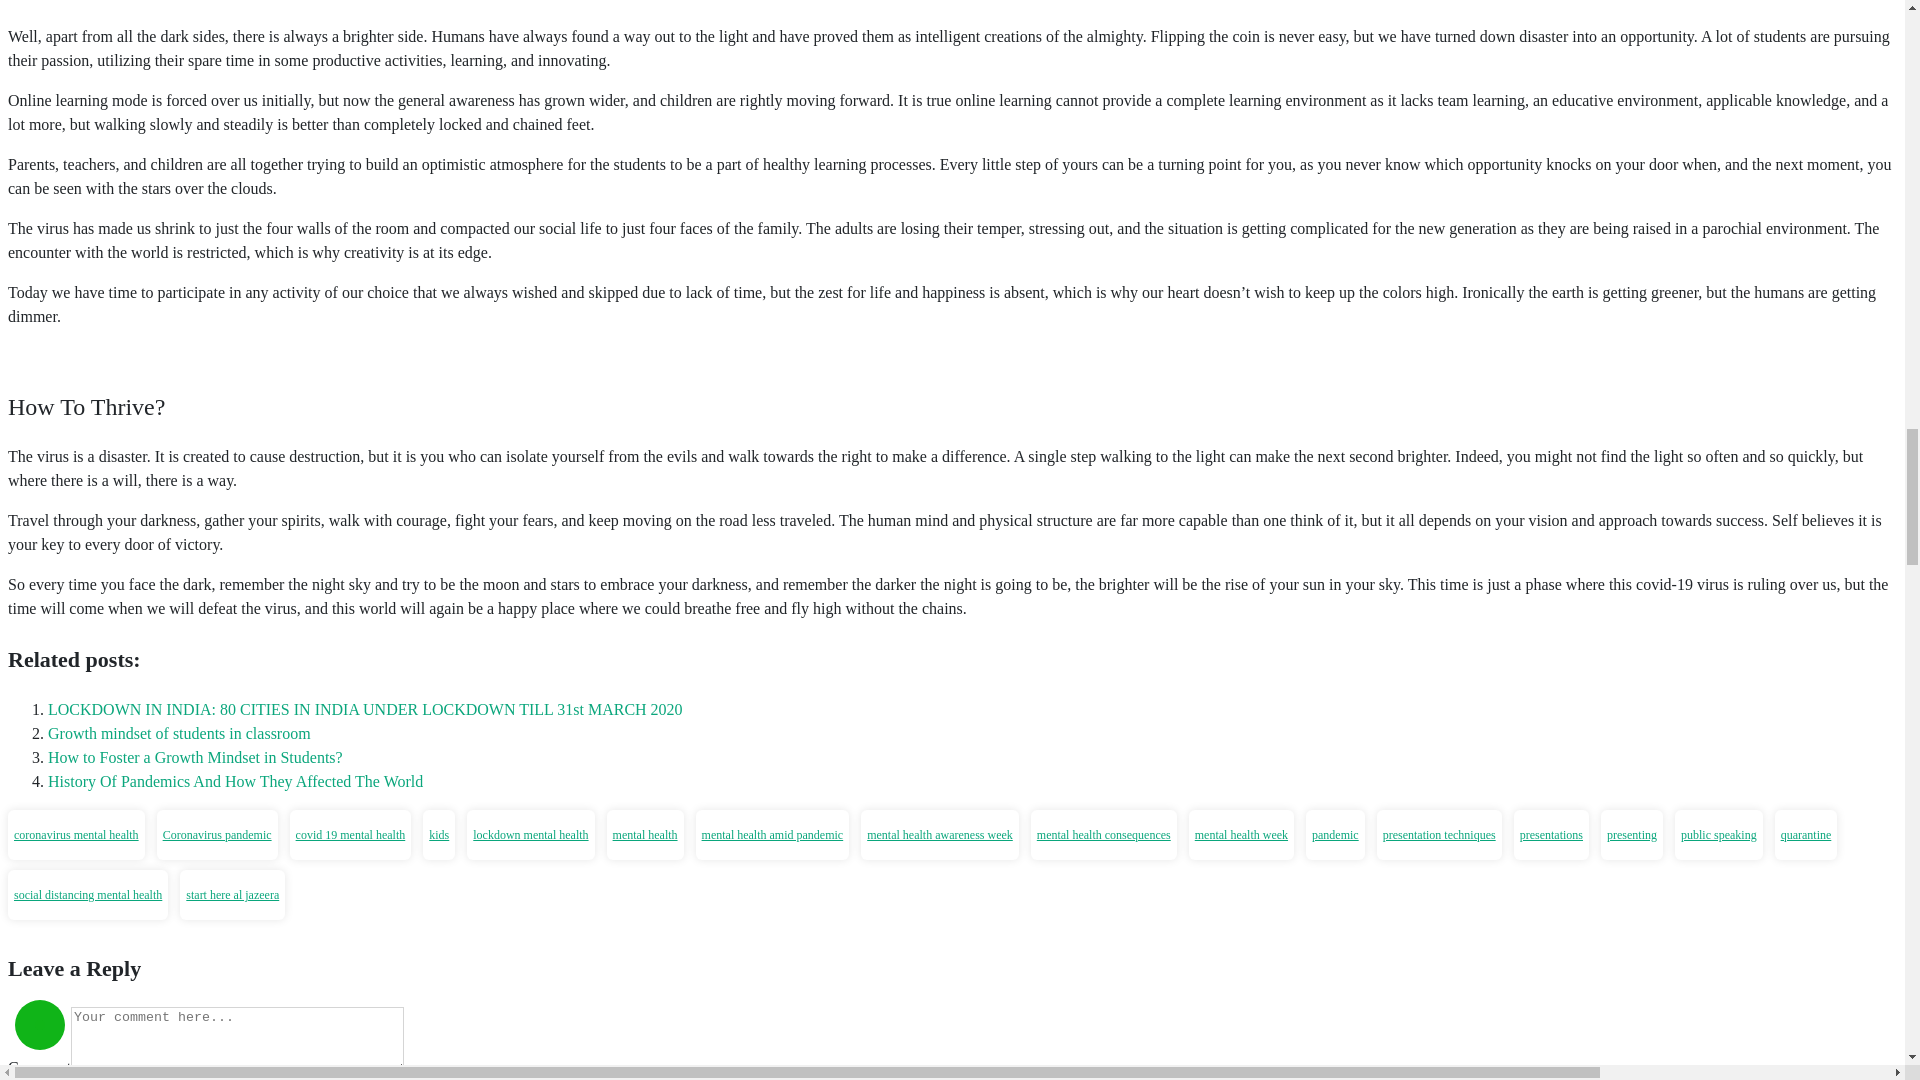 The width and height of the screenshot is (1920, 1080). Describe the element at coordinates (530, 834) in the screenshot. I see `lockdown mental health` at that location.